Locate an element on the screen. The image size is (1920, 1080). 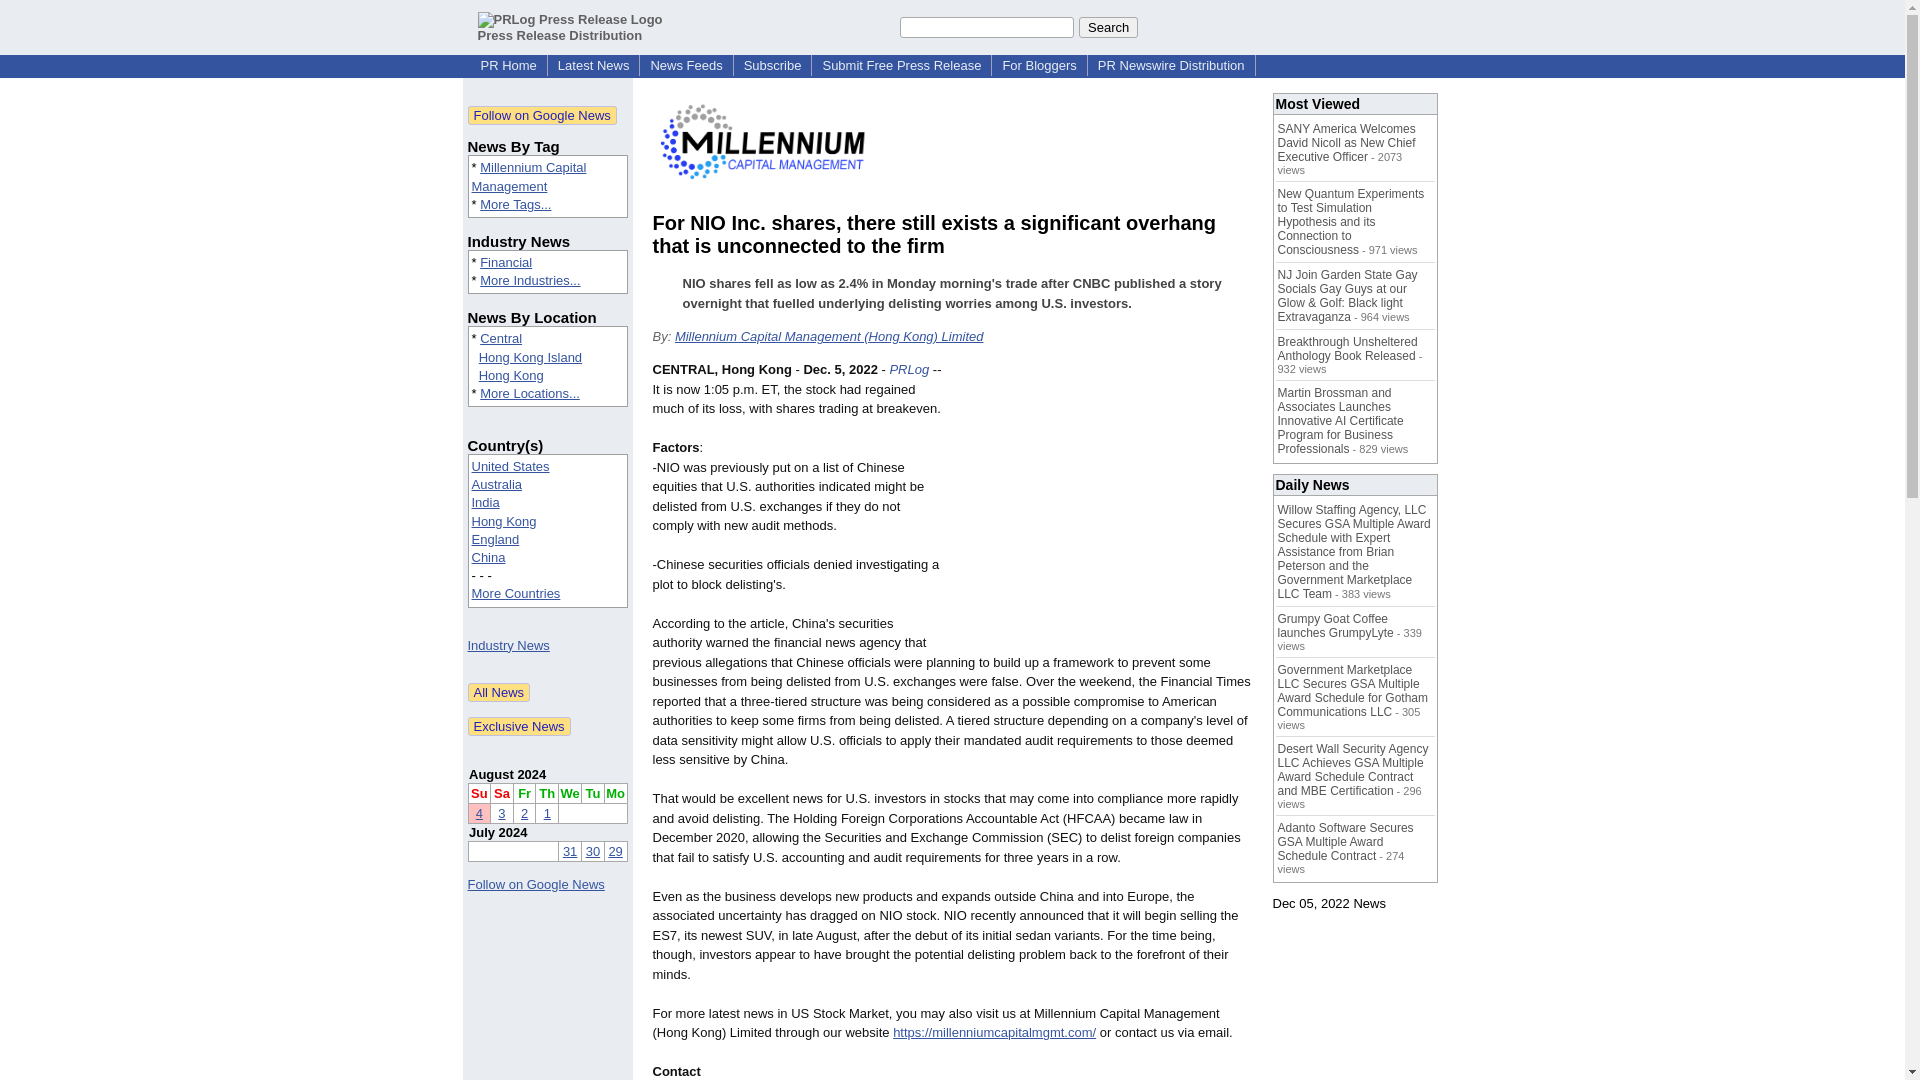
Follow on Google News is located at coordinates (542, 115).